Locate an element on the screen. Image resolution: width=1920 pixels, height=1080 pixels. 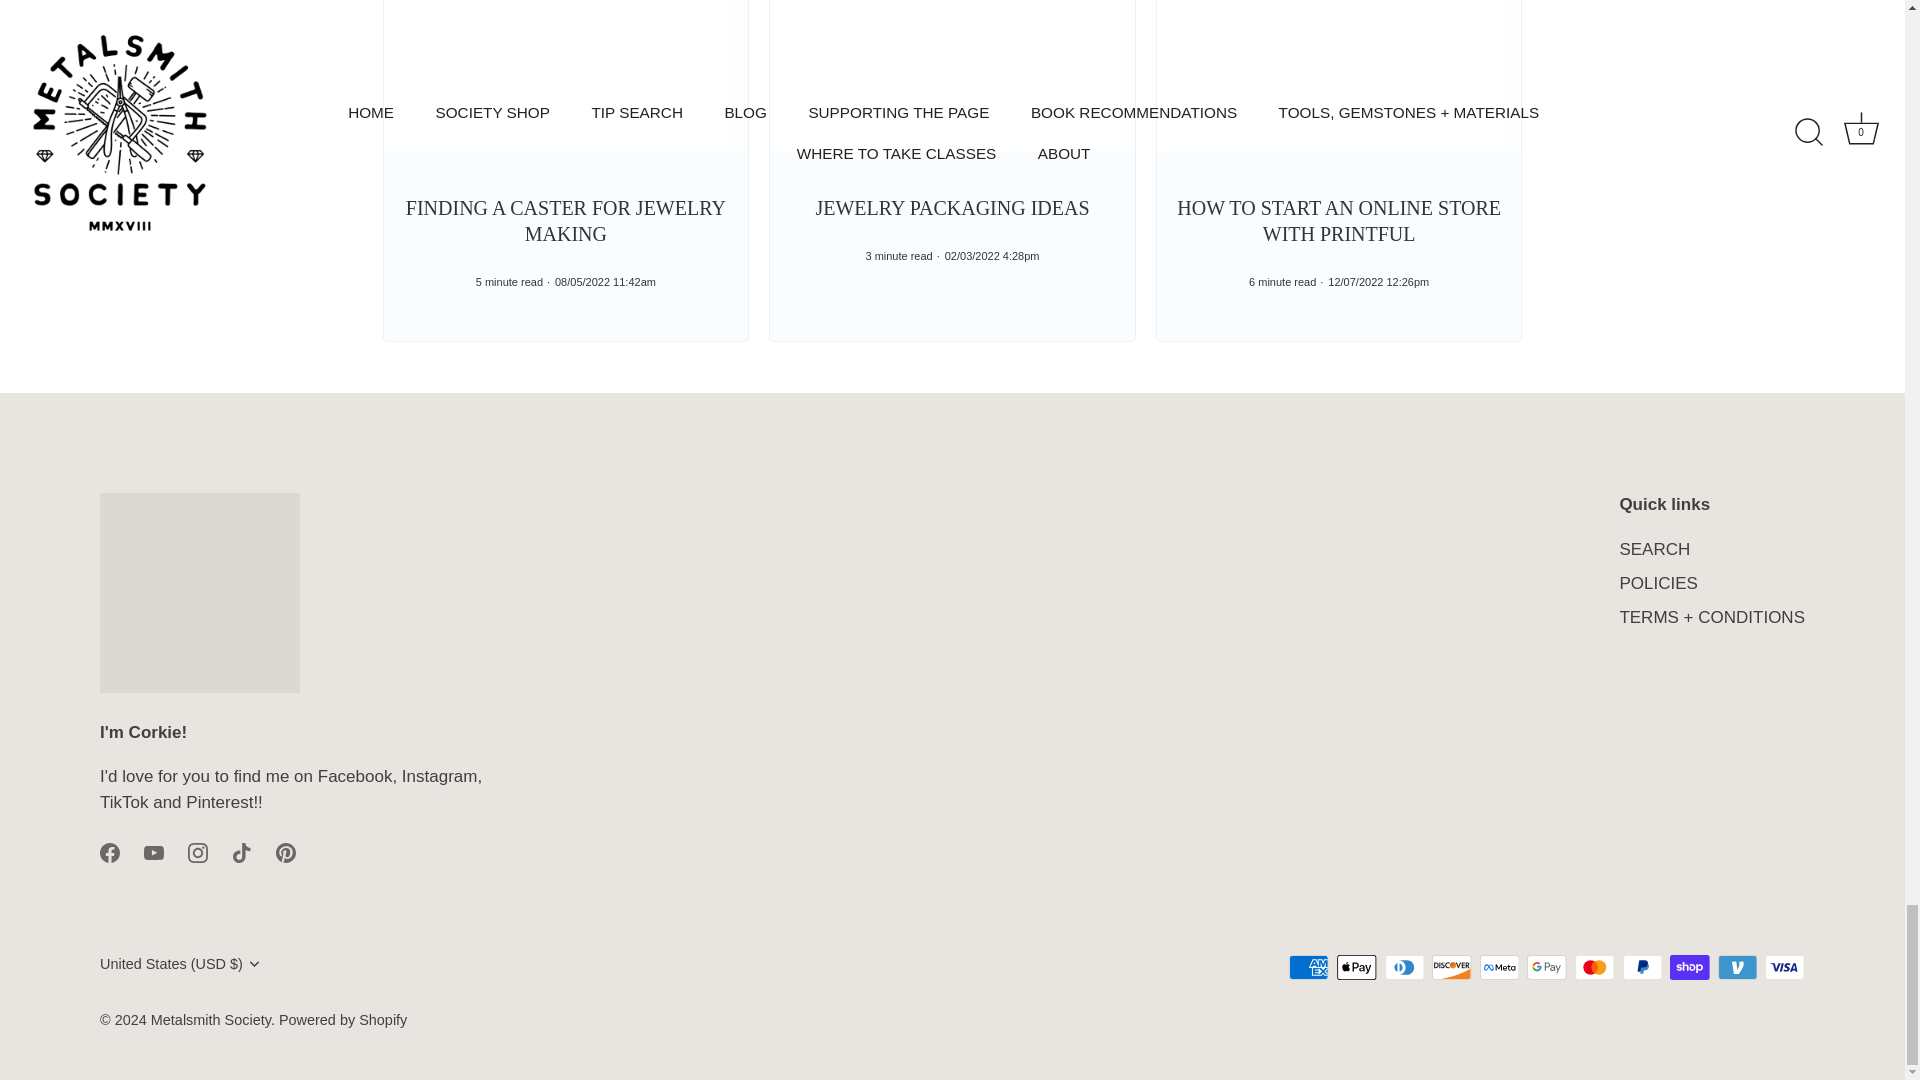
PayPal is located at coordinates (1642, 966).